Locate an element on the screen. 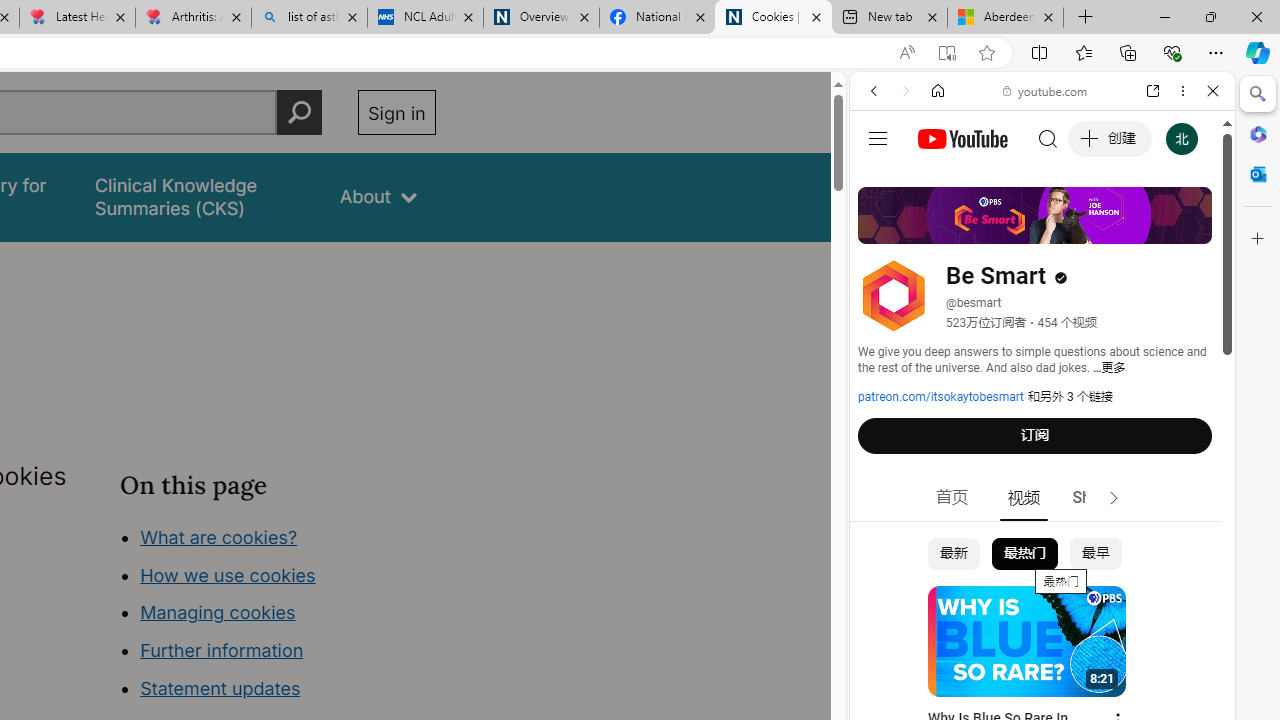 Image resolution: width=1280 pixels, height=720 pixels. Managing cookies is located at coordinates (217, 612).